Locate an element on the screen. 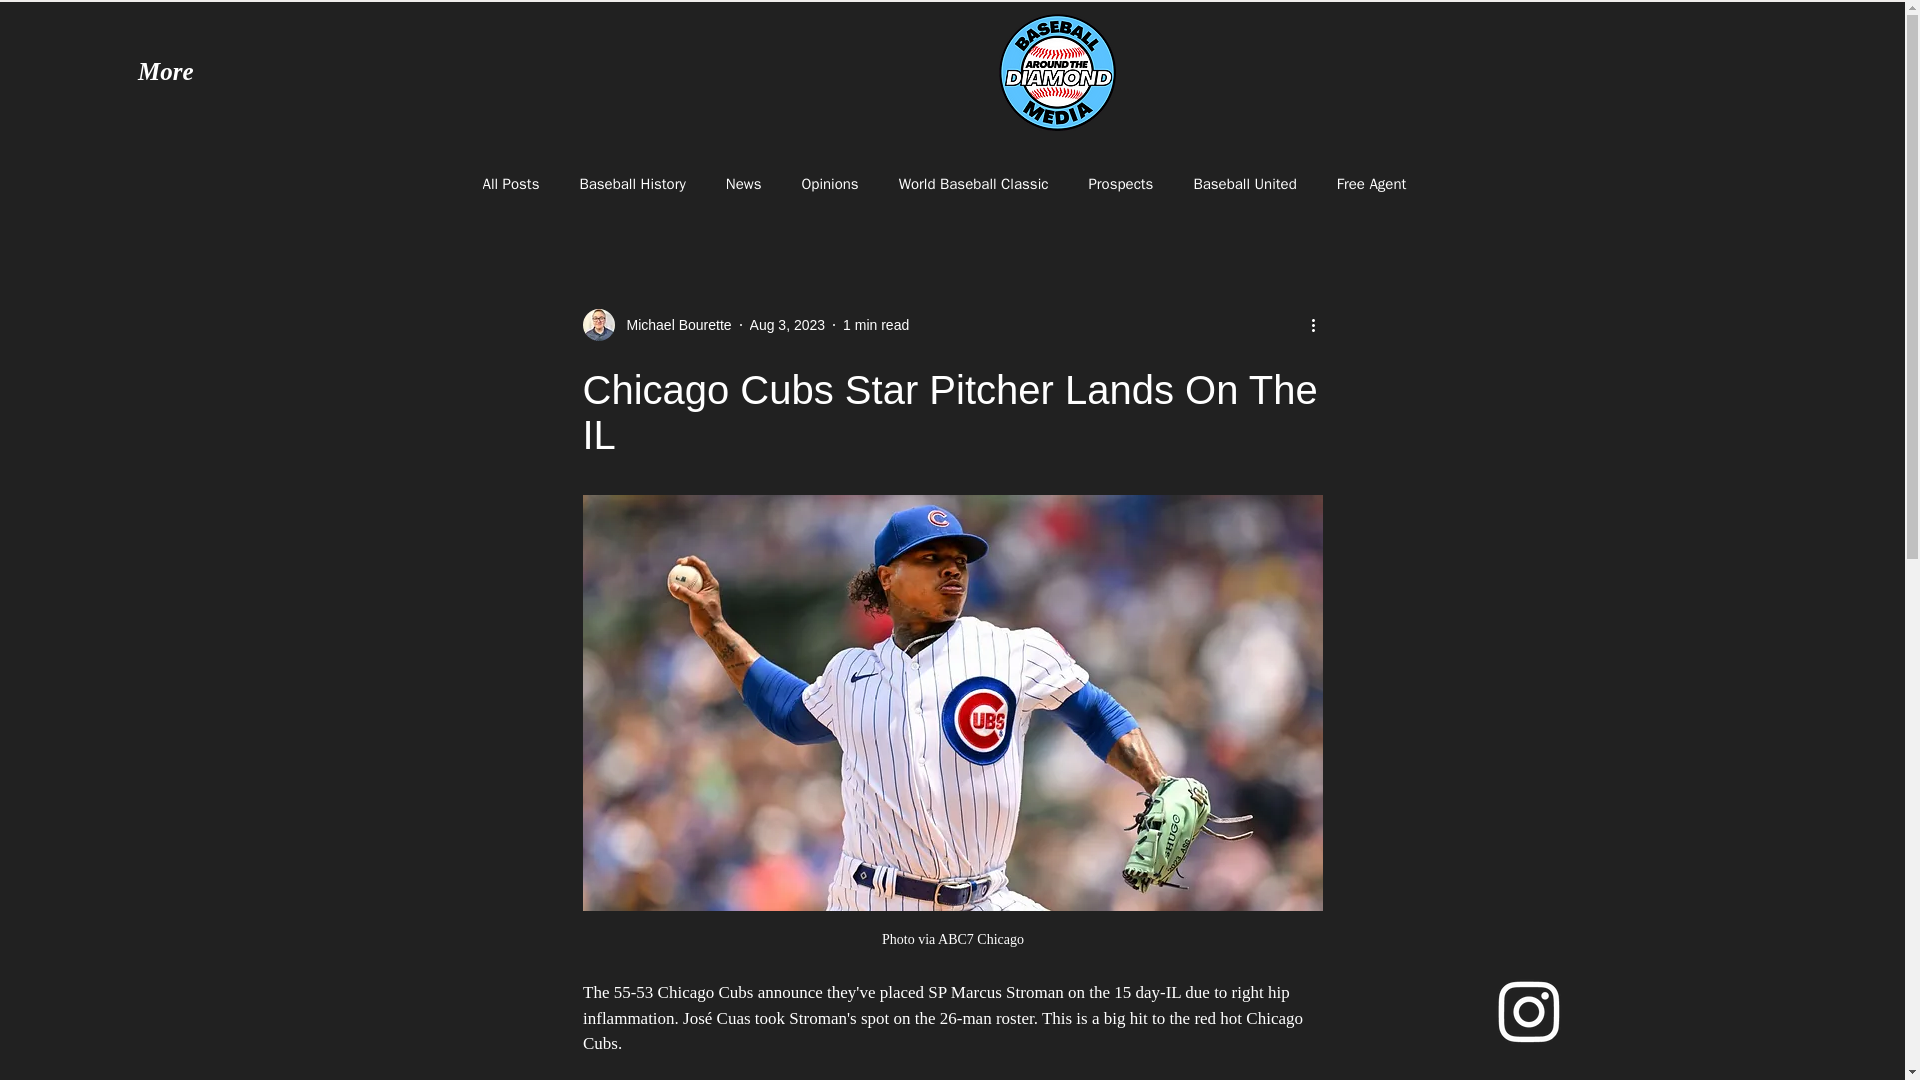 The width and height of the screenshot is (1920, 1080). Michael Bourette is located at coordinates (672, 324).